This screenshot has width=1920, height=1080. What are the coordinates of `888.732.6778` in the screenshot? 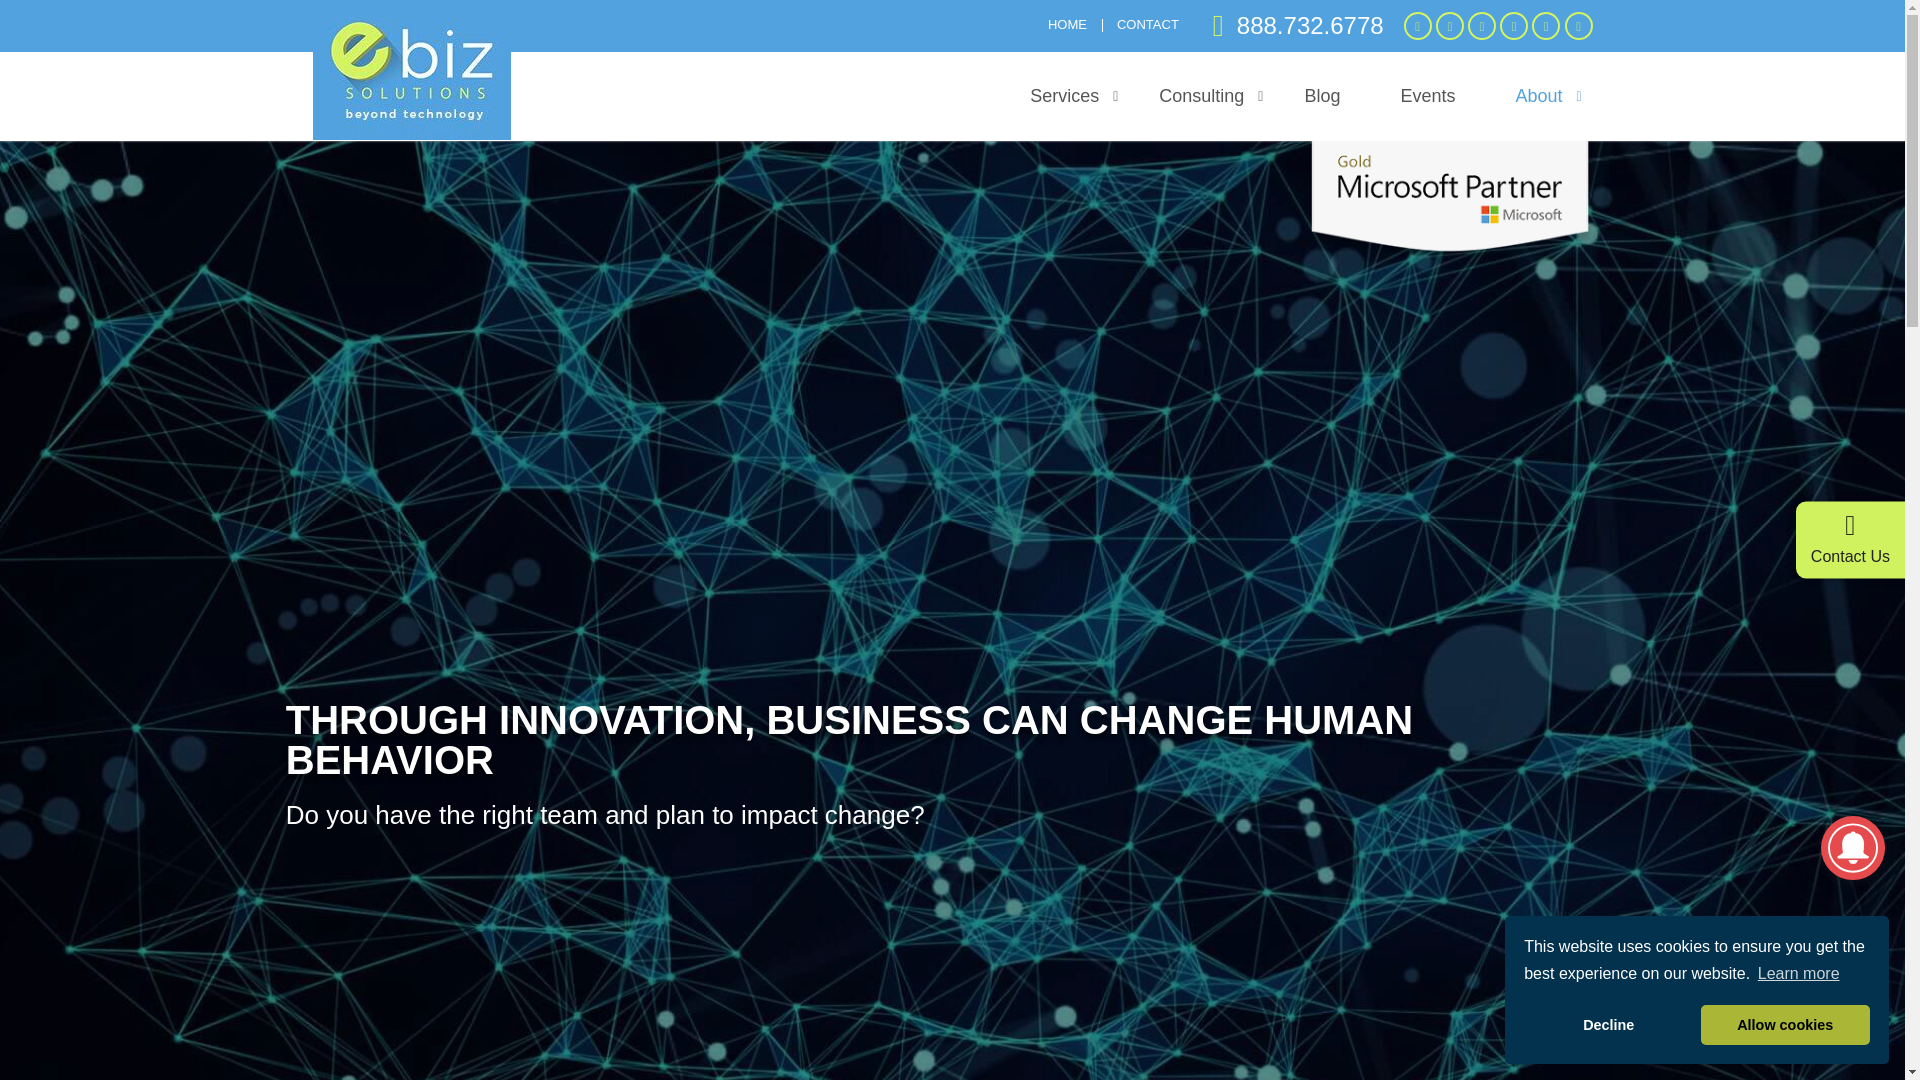 It's located at (1298, 25).